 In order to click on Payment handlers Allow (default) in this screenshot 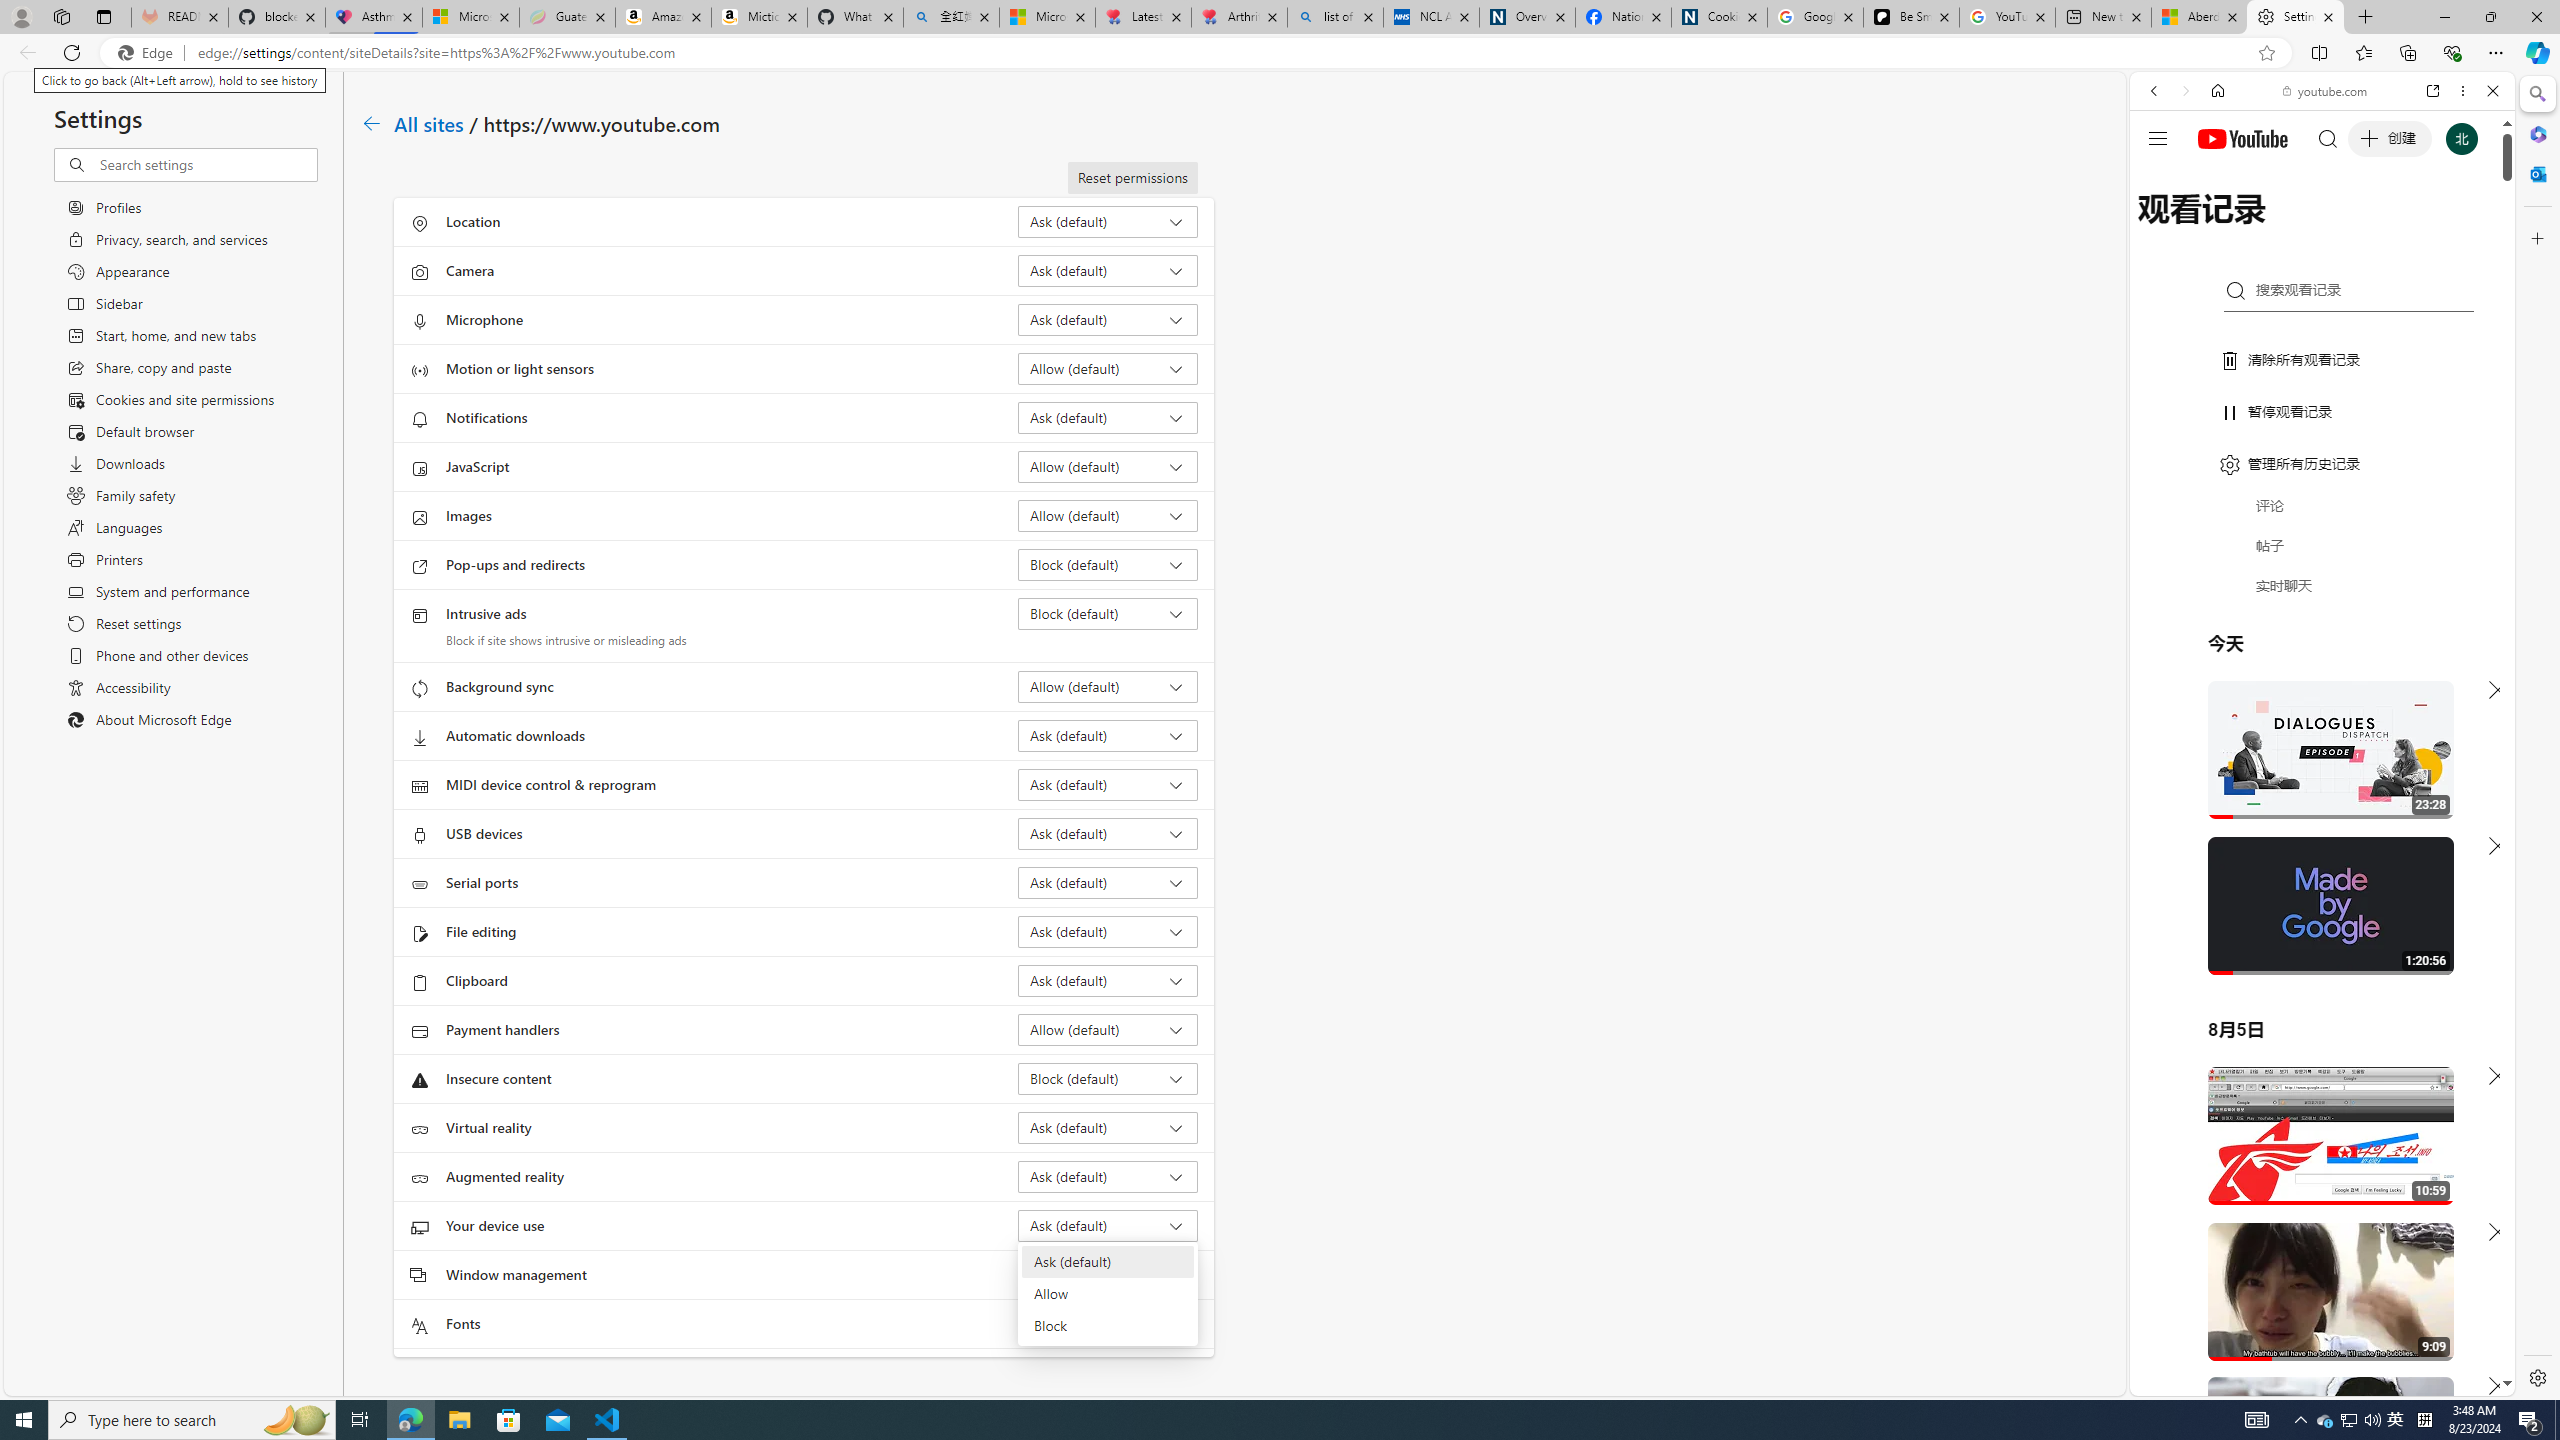, I will do `click(1108, 1029)`.